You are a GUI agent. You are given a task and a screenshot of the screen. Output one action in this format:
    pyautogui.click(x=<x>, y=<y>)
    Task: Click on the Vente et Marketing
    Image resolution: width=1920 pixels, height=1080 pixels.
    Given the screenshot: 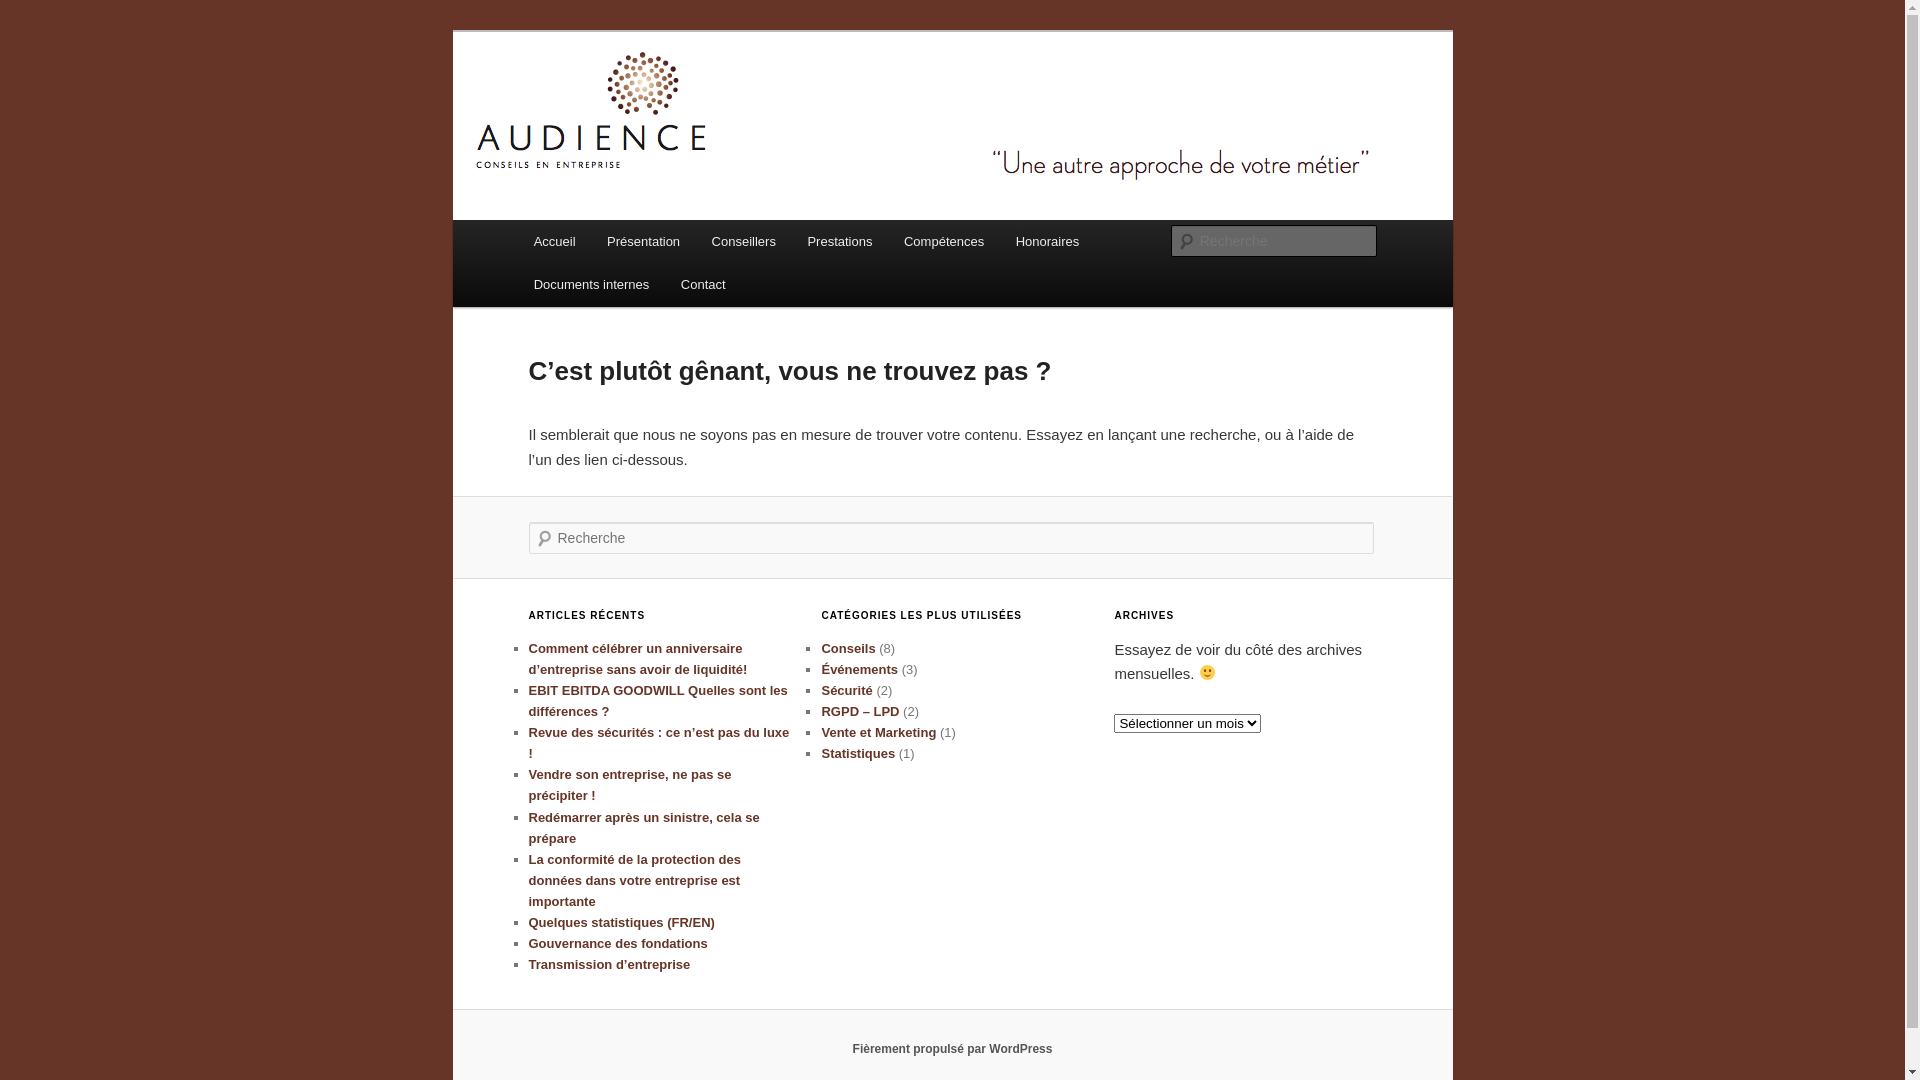 What is the action you would take?
    pyautogui.click(x=878, y=732)
    